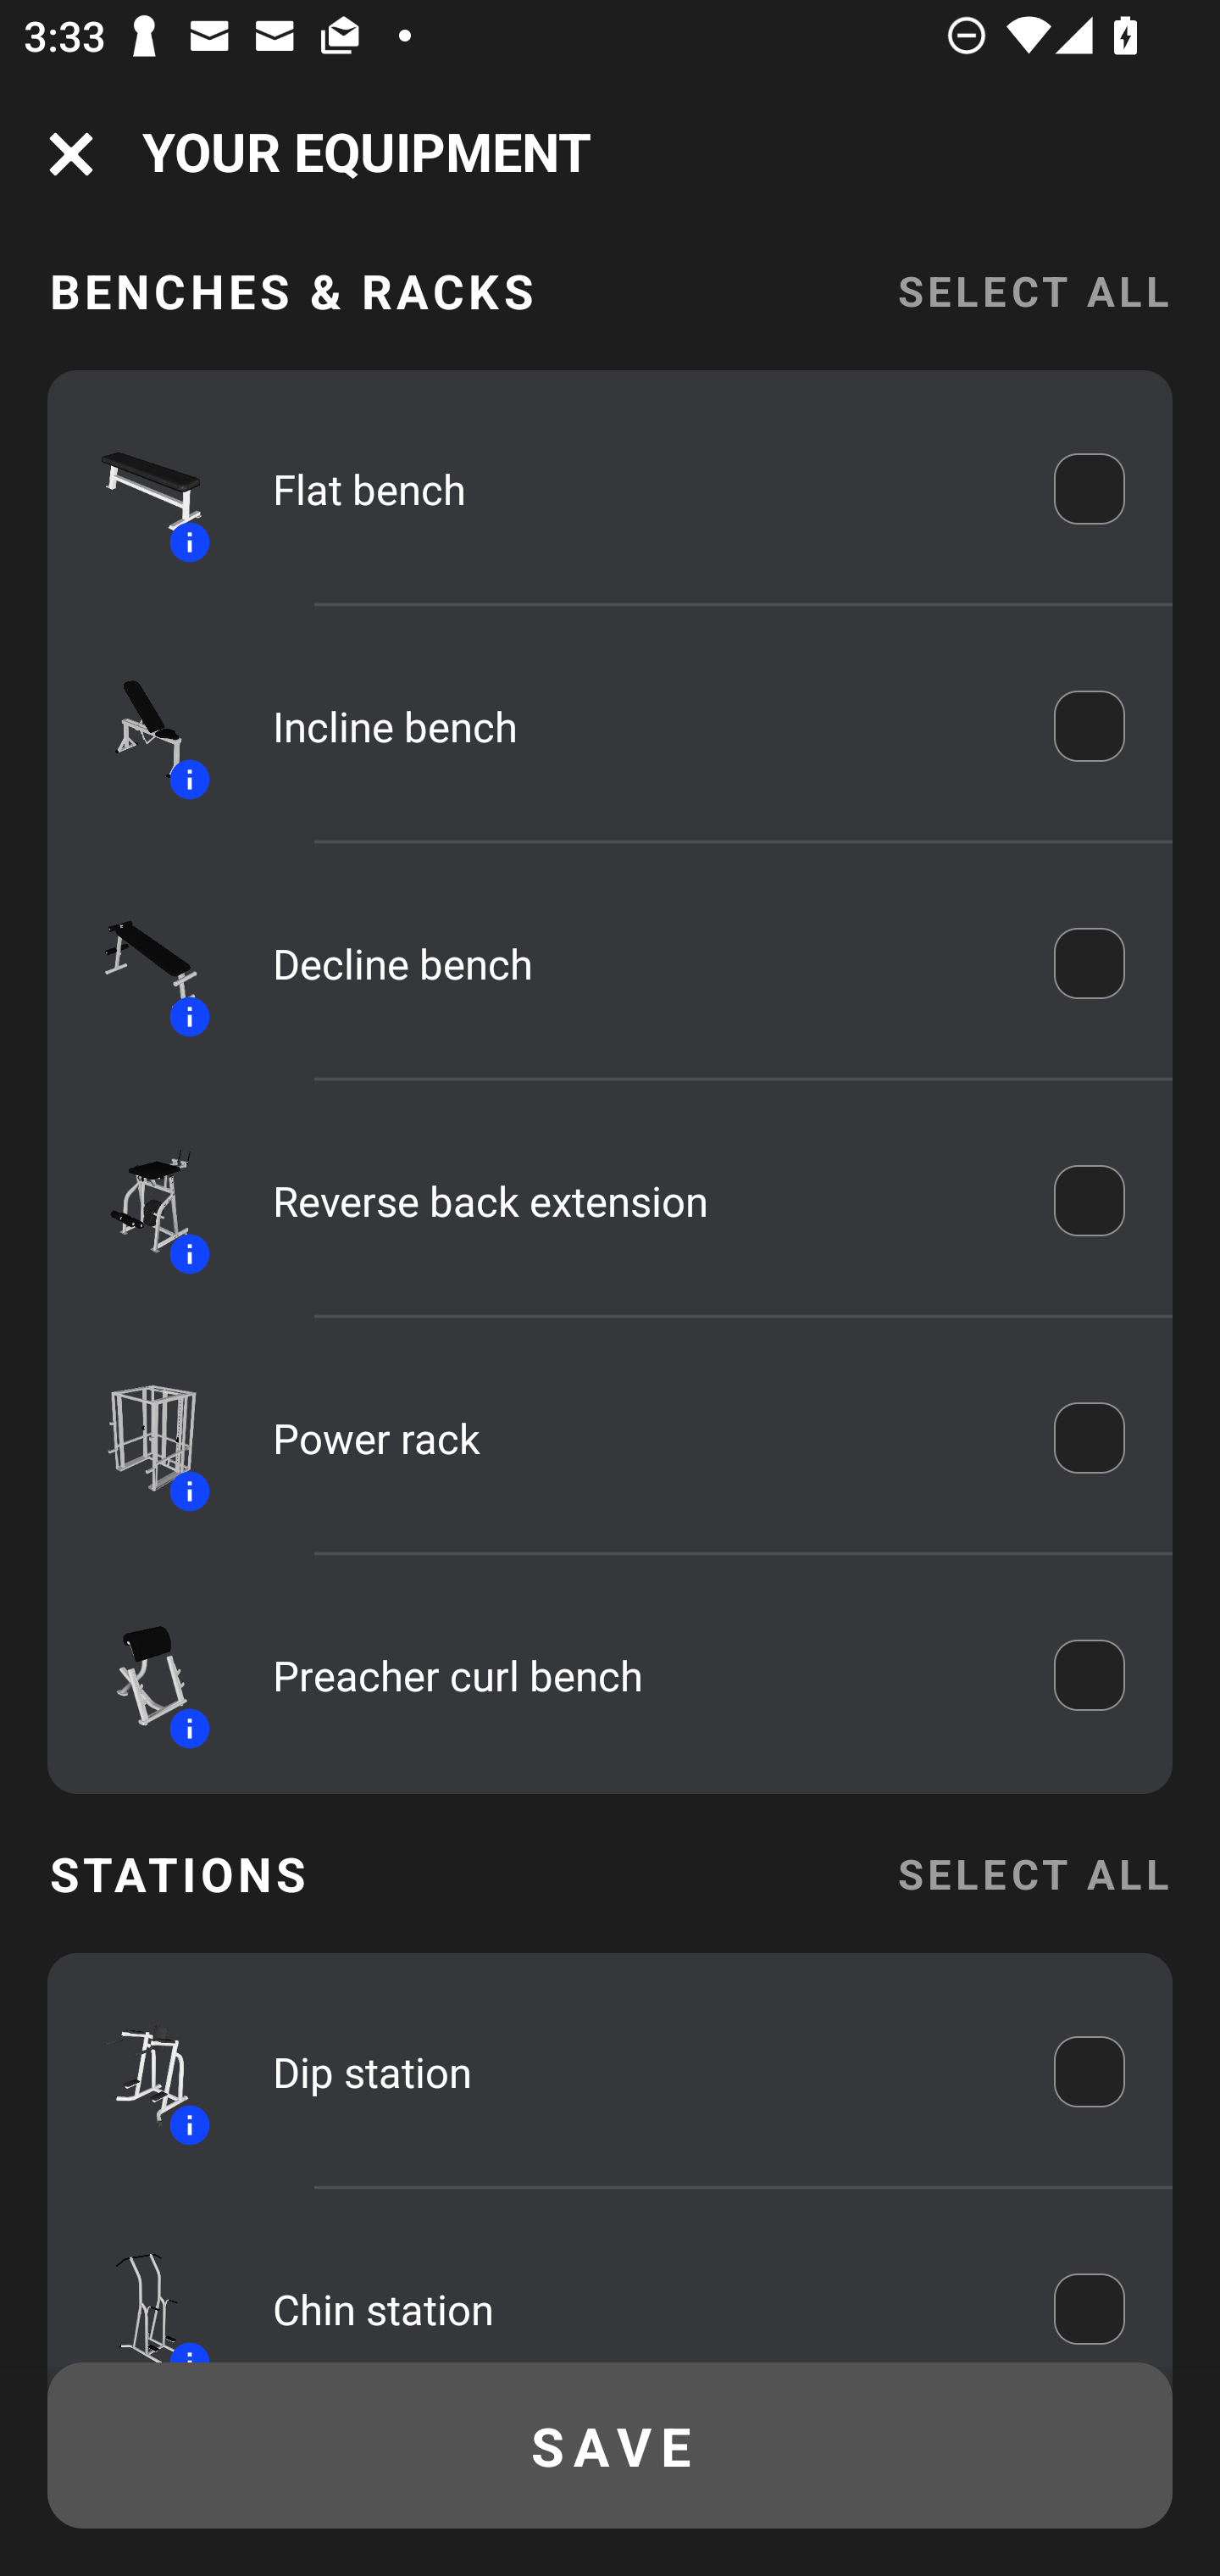 The width and height of the screenshot is (1220, 2576). What do you see at coordinates (136, 963) in the screenshot?
I see `Equipment icon Information icon` at bounding box center [136, 963].